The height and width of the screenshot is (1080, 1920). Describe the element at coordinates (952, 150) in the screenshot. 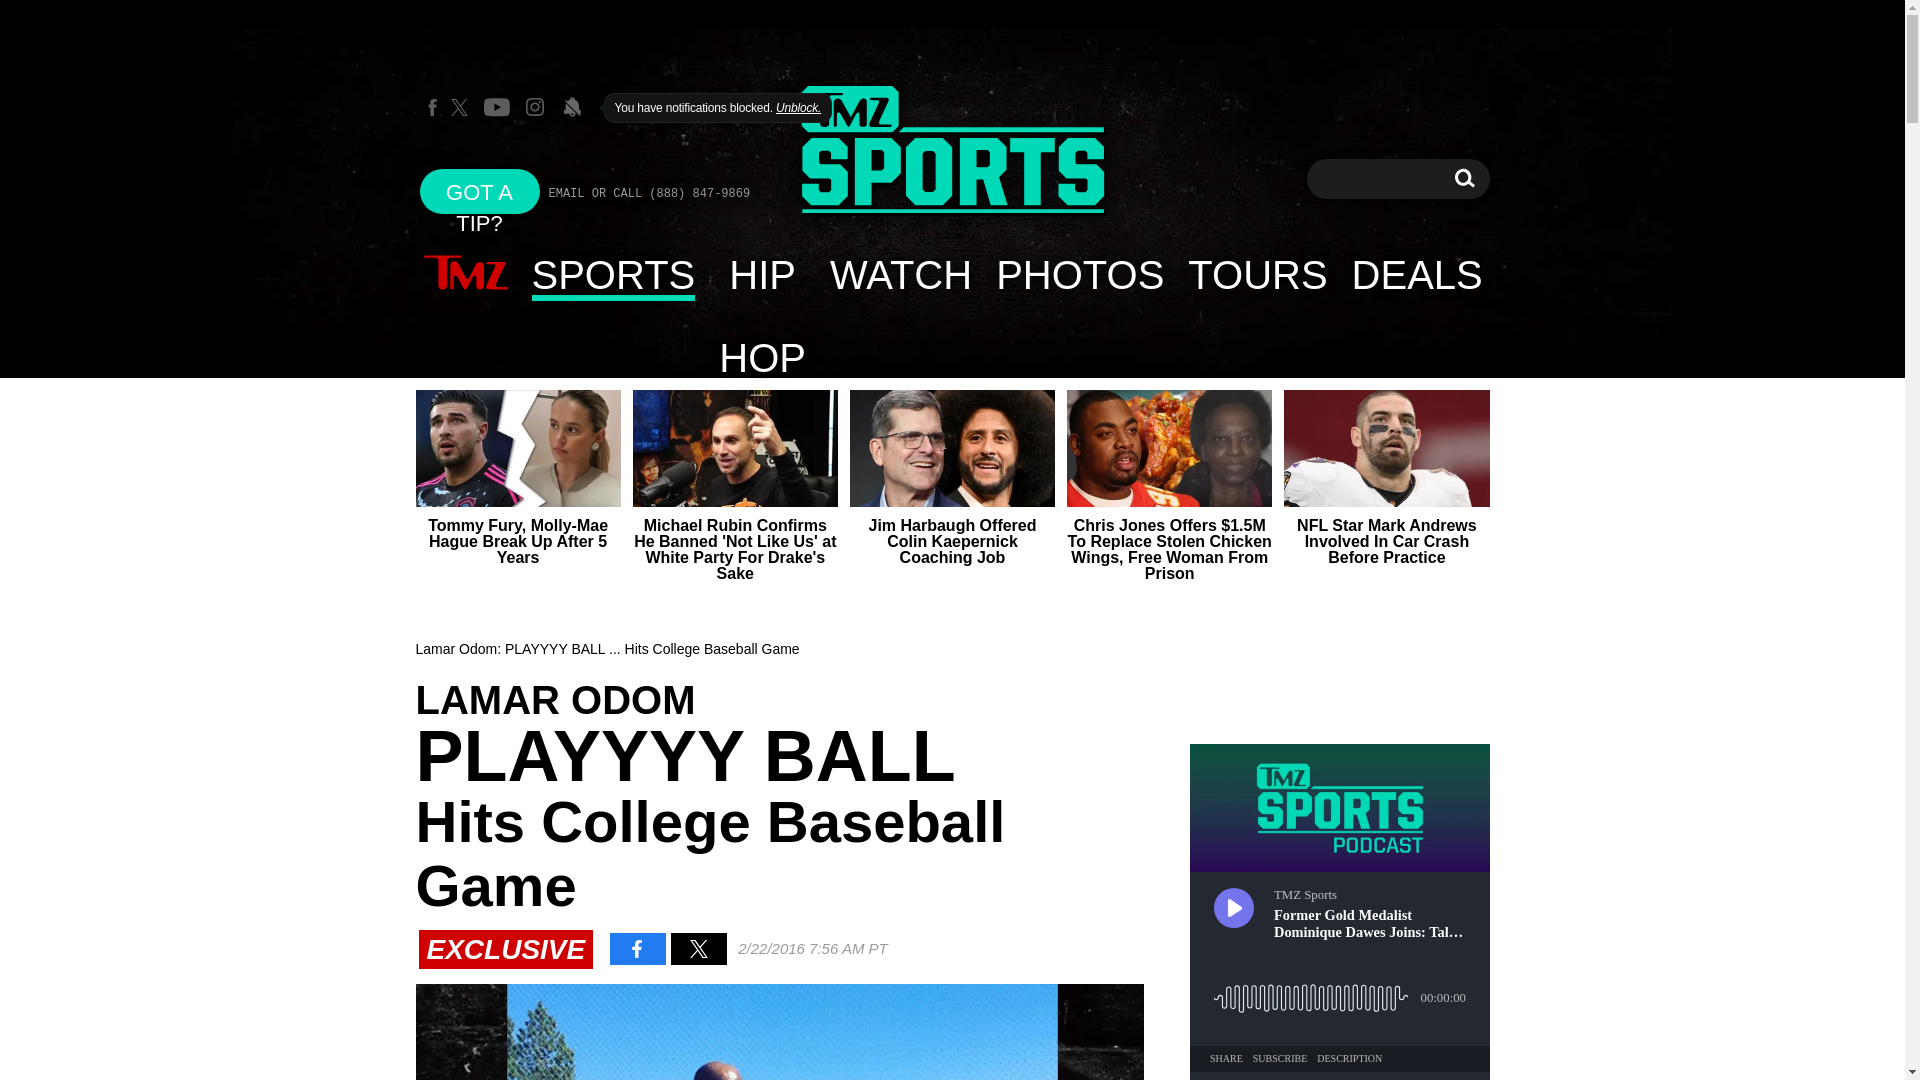

I see `TMZ Sports` at that location.